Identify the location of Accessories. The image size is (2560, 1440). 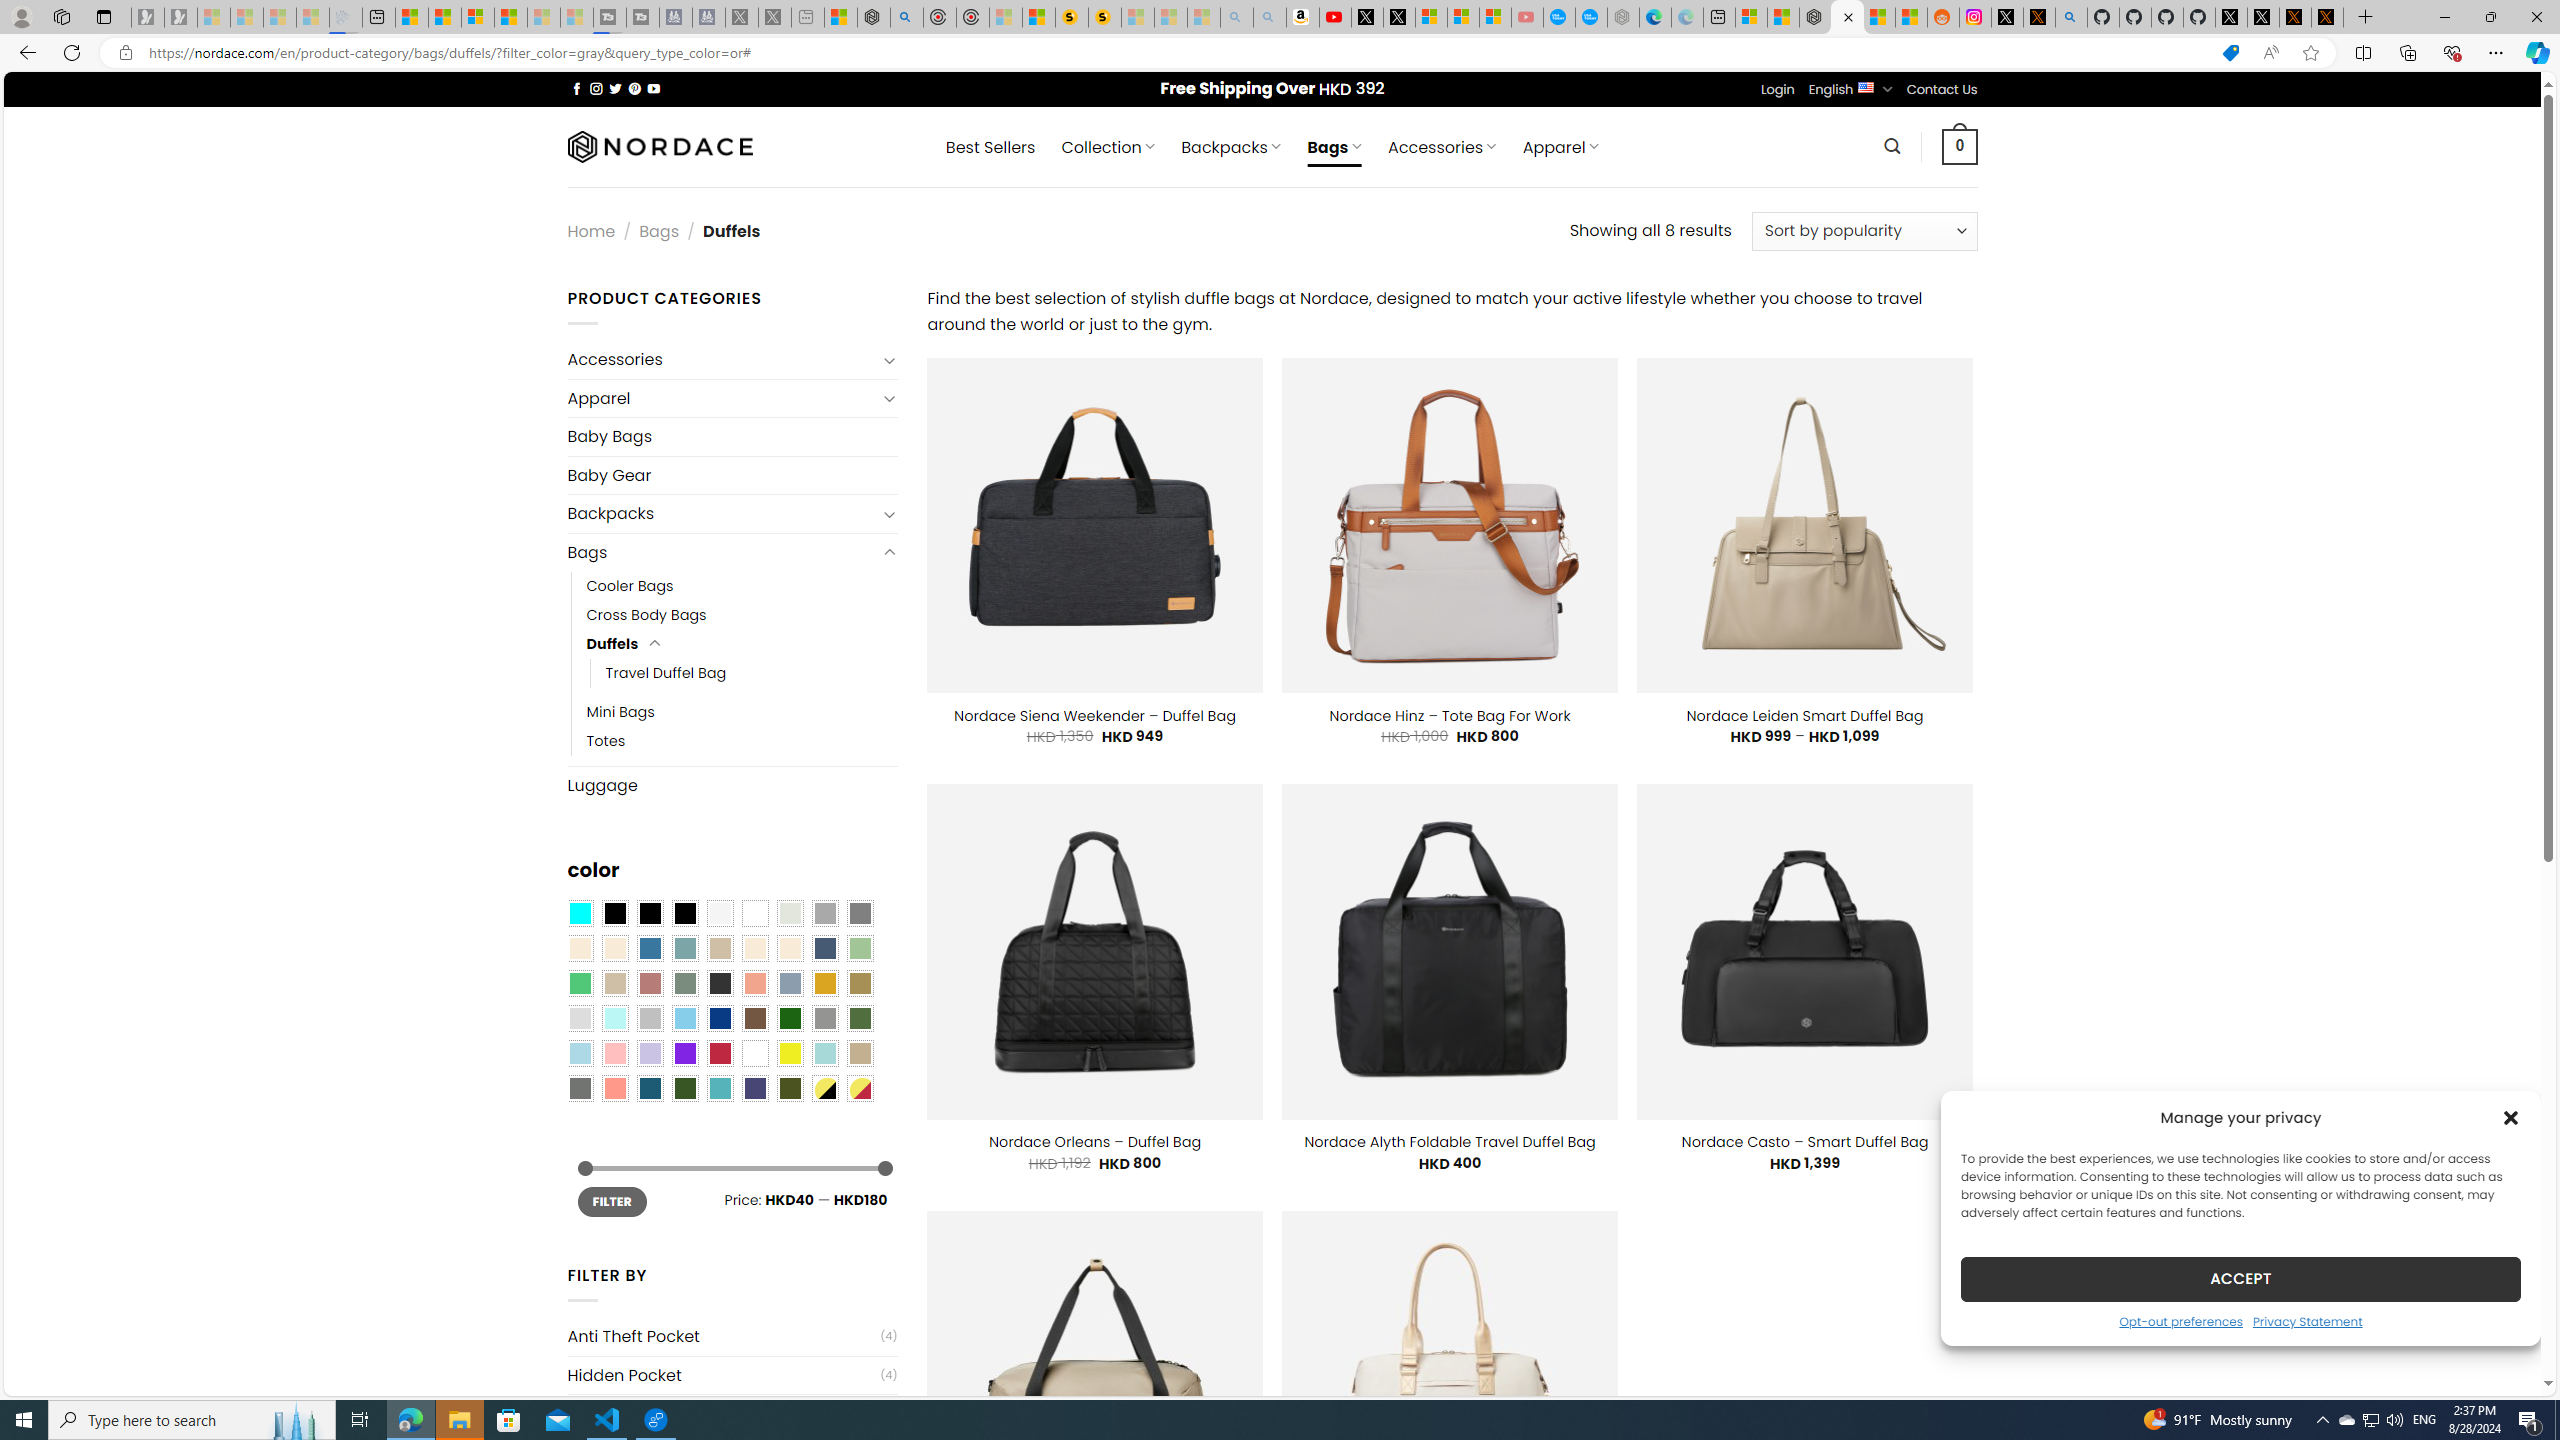
(722, 360).